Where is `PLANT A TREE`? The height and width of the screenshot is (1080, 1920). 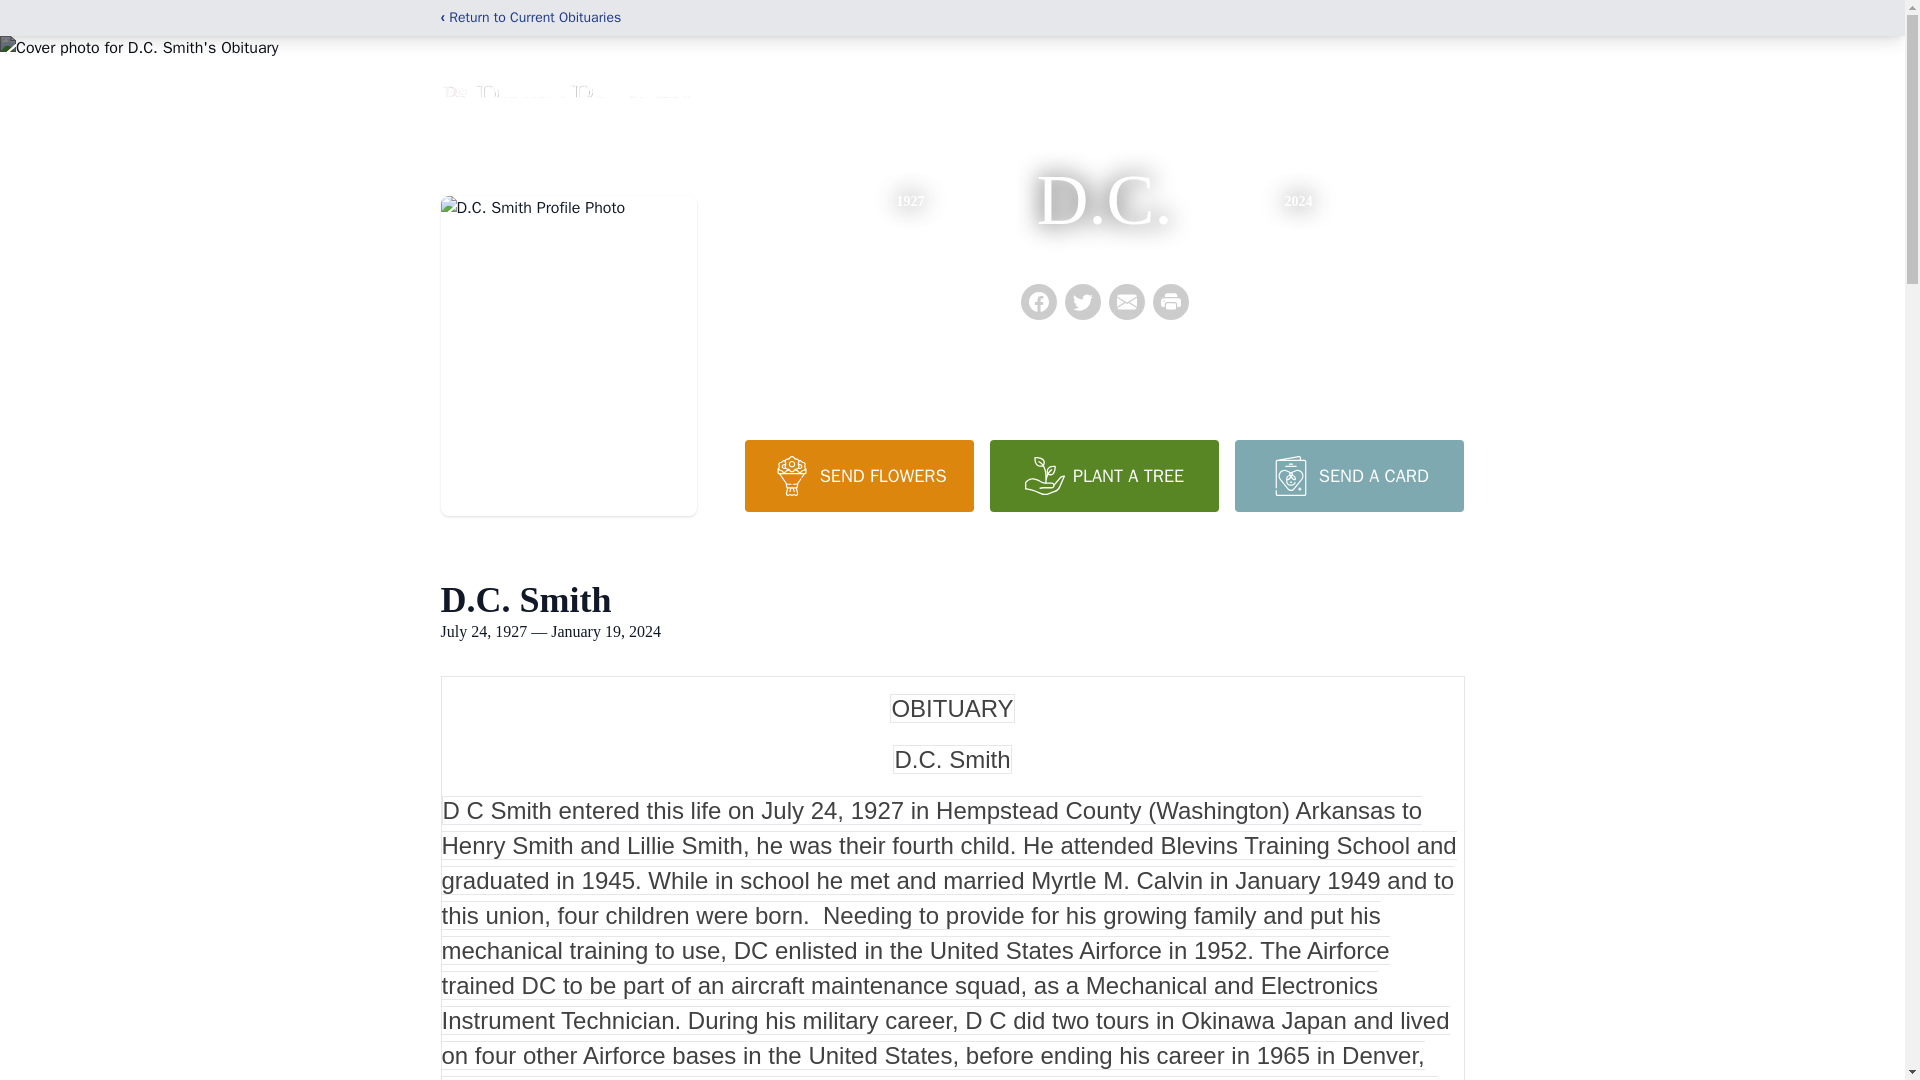
PLANT A TREE is located at coordinates (1104, 475).